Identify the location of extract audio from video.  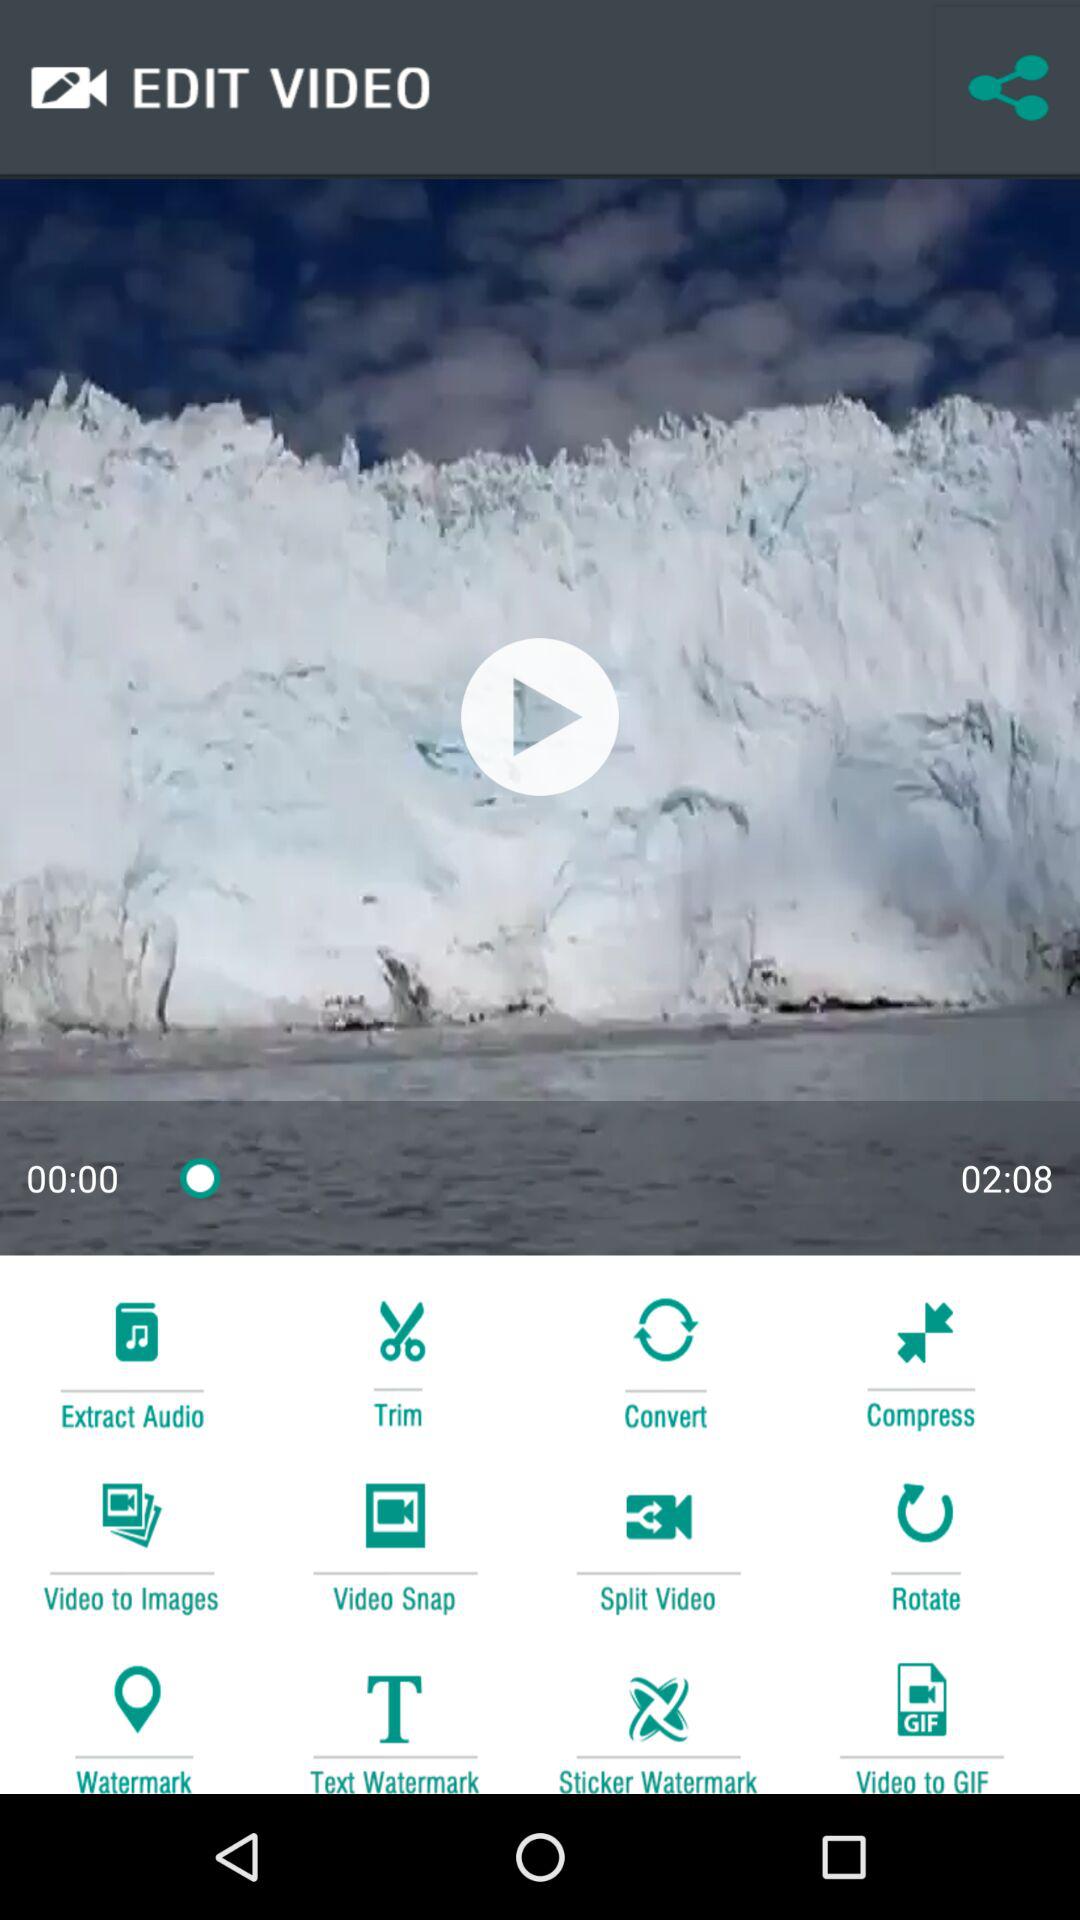
(131, 1360).